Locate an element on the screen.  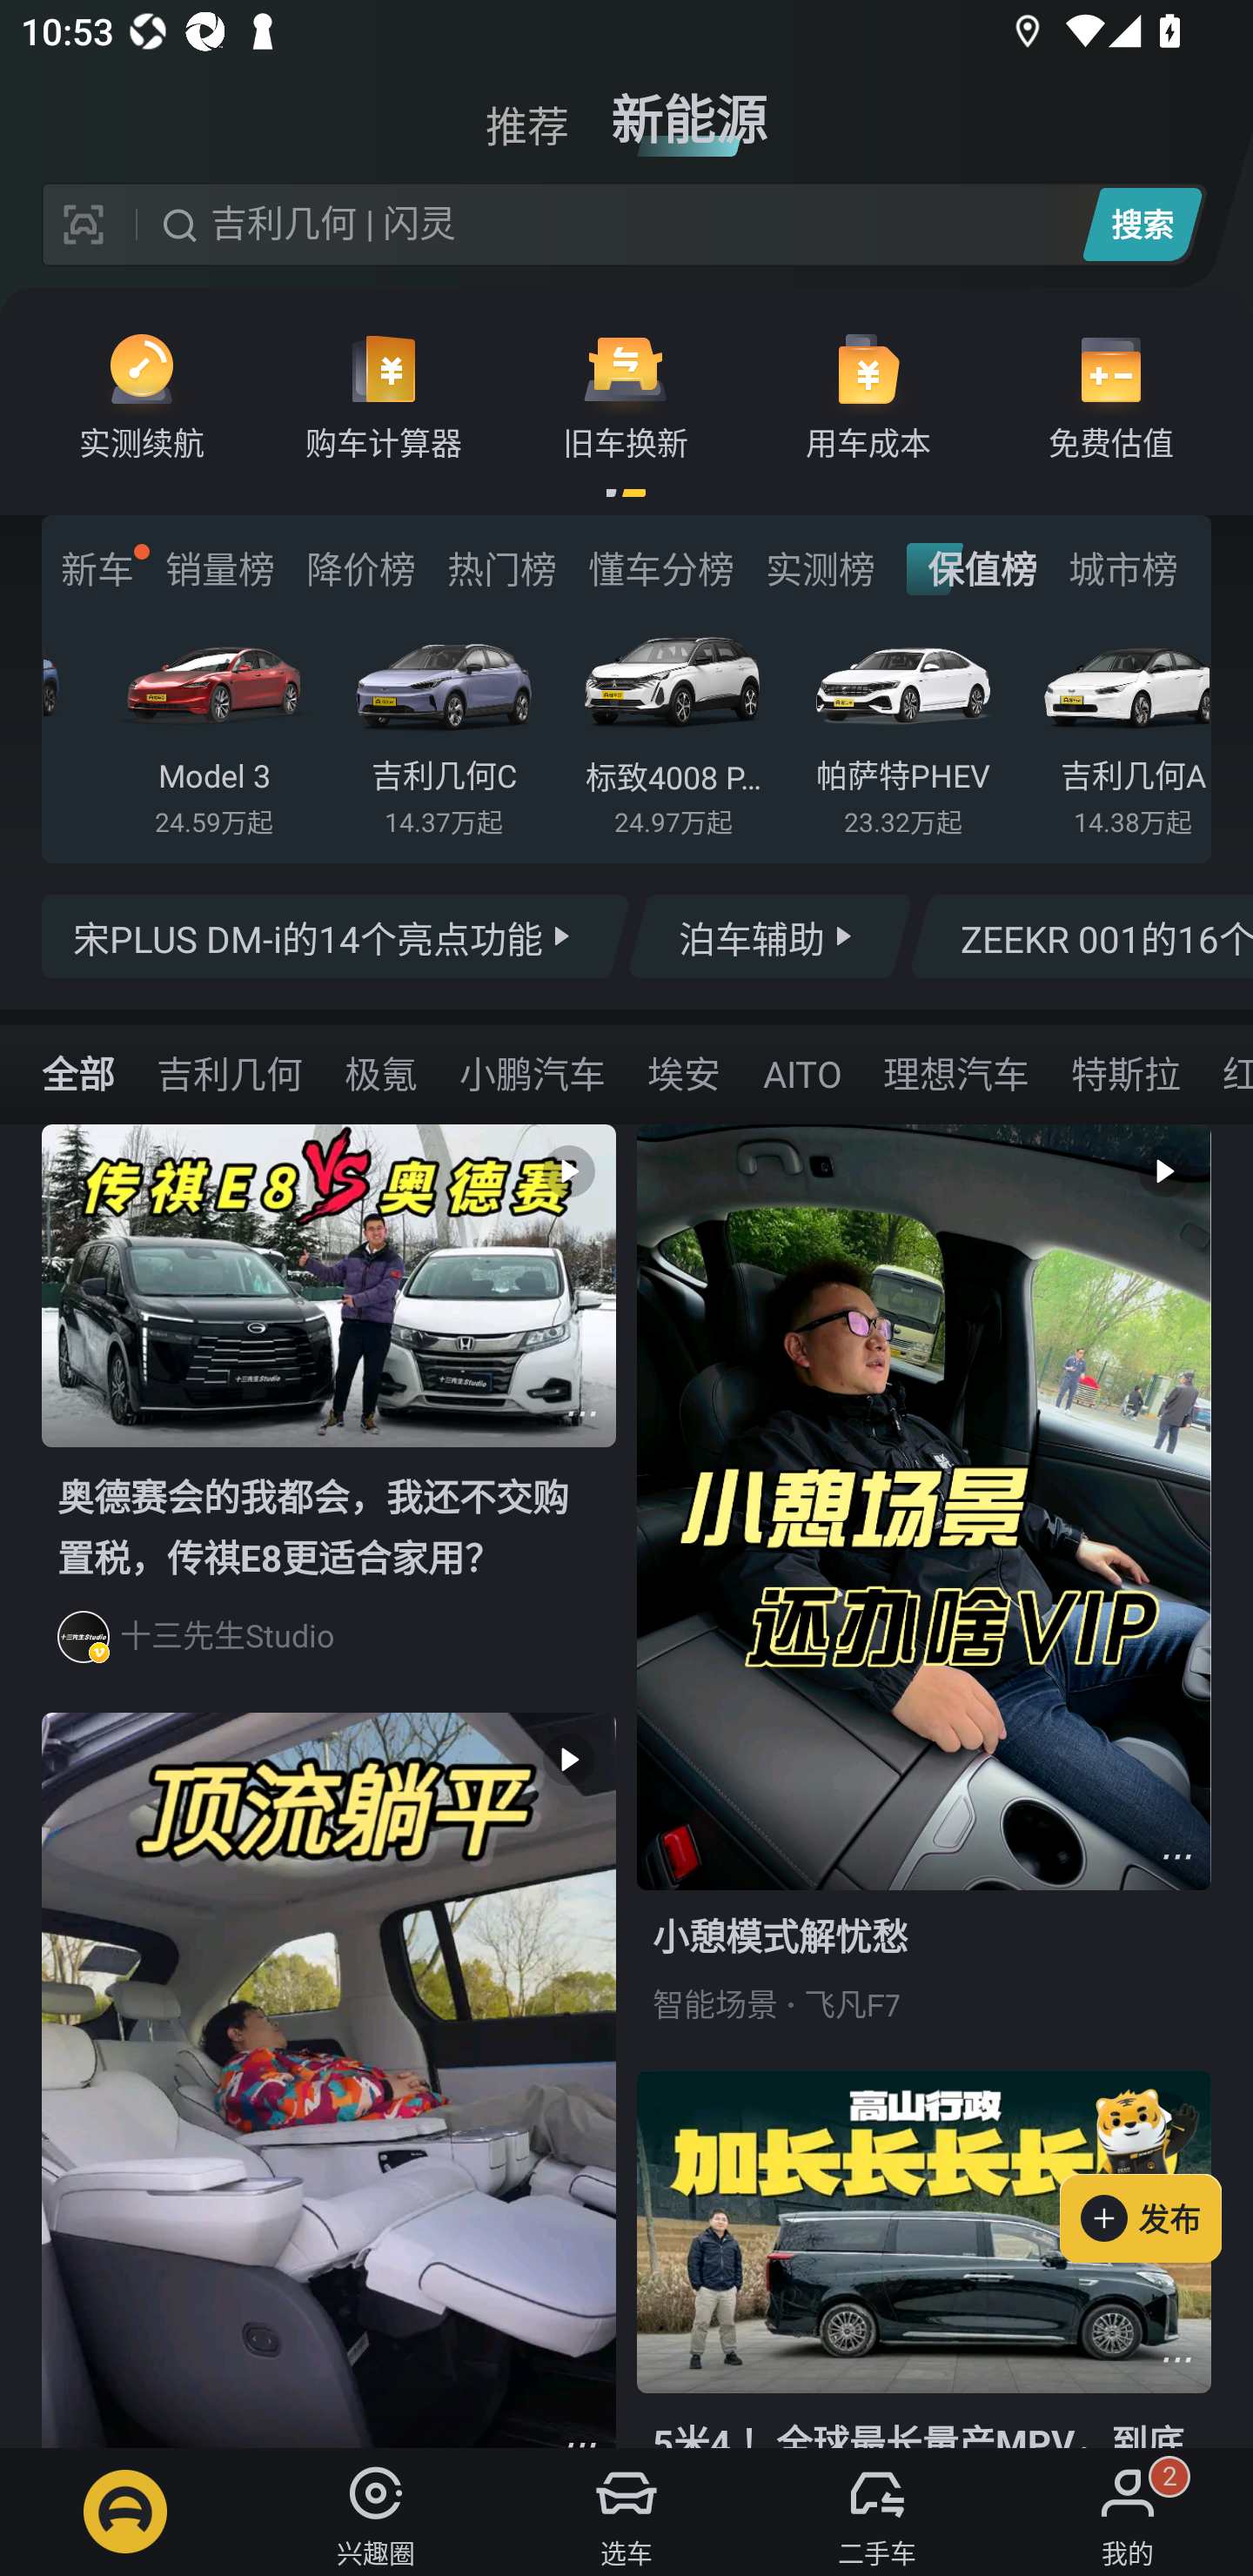
泊车辅助 is located at coordinates (769, 936).